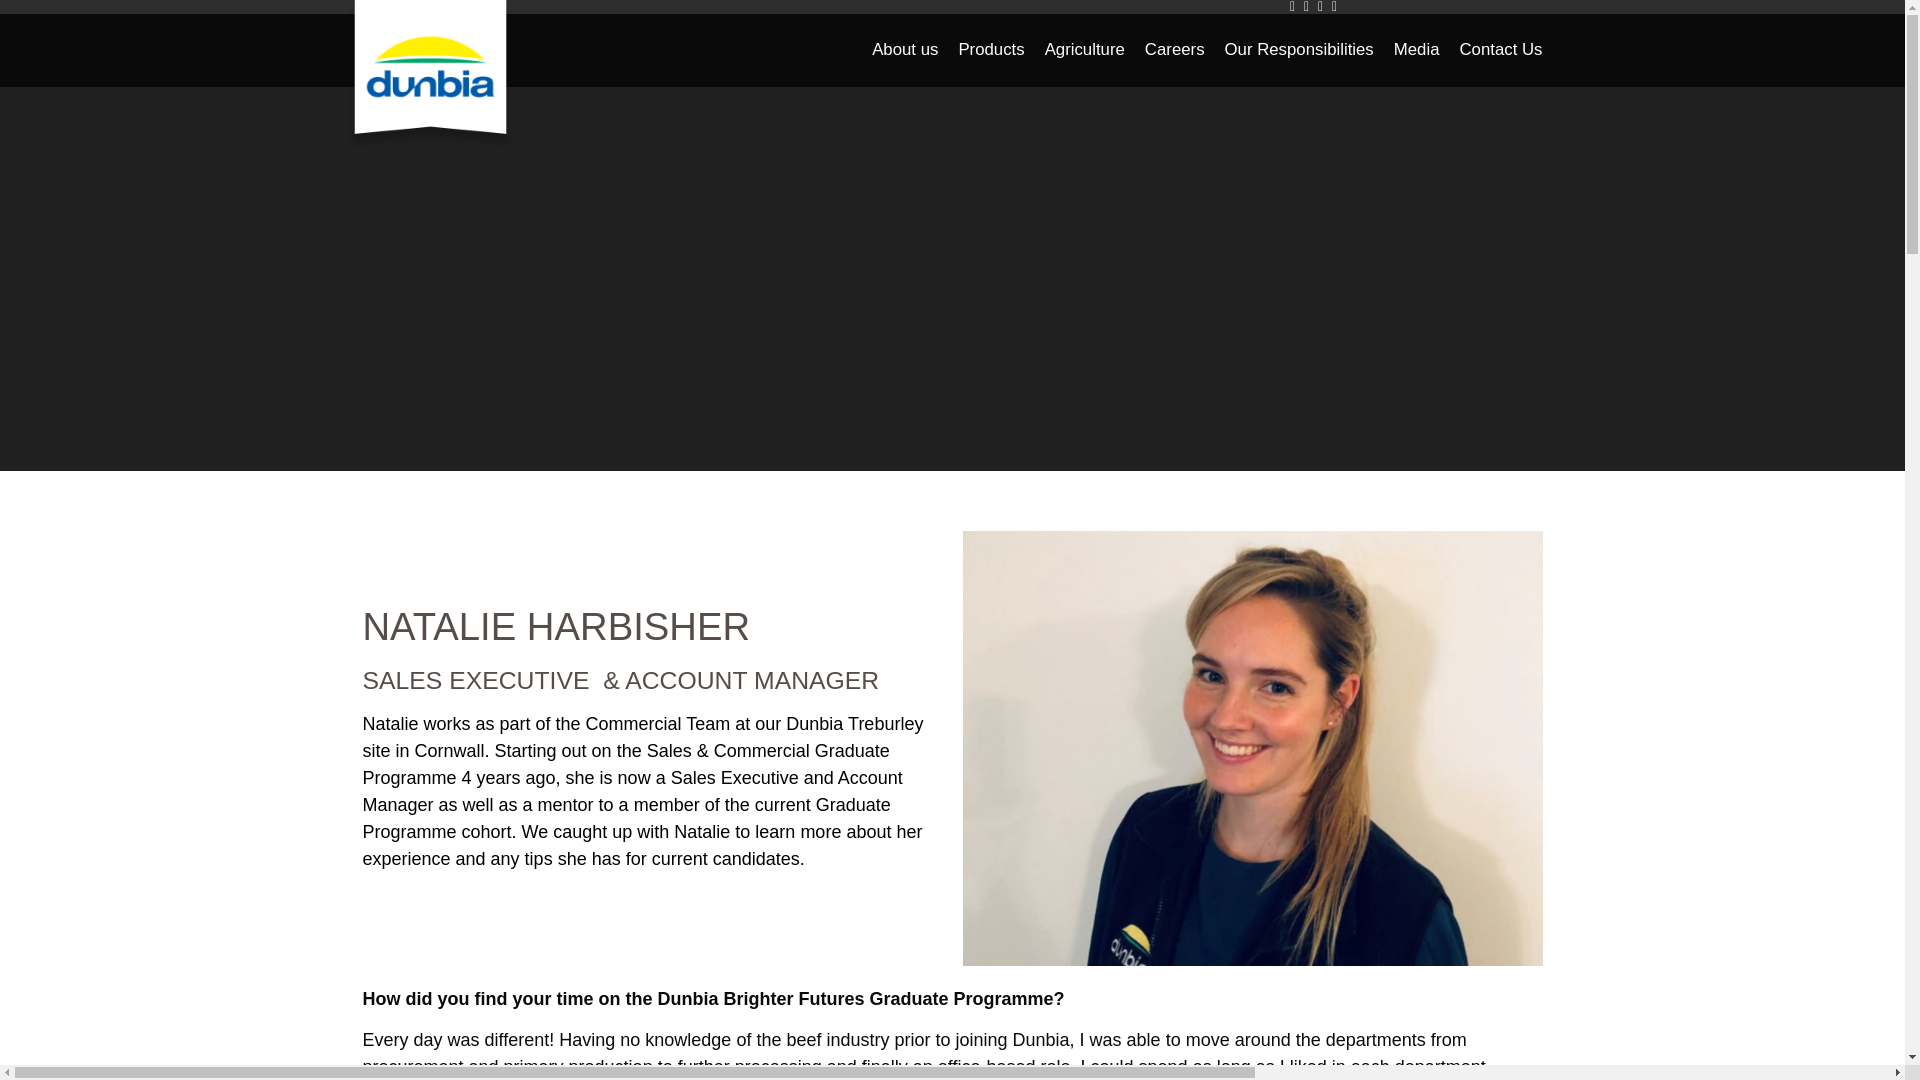  What do you see at coordinates (905, 50) in the screenshot?
I see `About us` at bounding box center [905, 50].